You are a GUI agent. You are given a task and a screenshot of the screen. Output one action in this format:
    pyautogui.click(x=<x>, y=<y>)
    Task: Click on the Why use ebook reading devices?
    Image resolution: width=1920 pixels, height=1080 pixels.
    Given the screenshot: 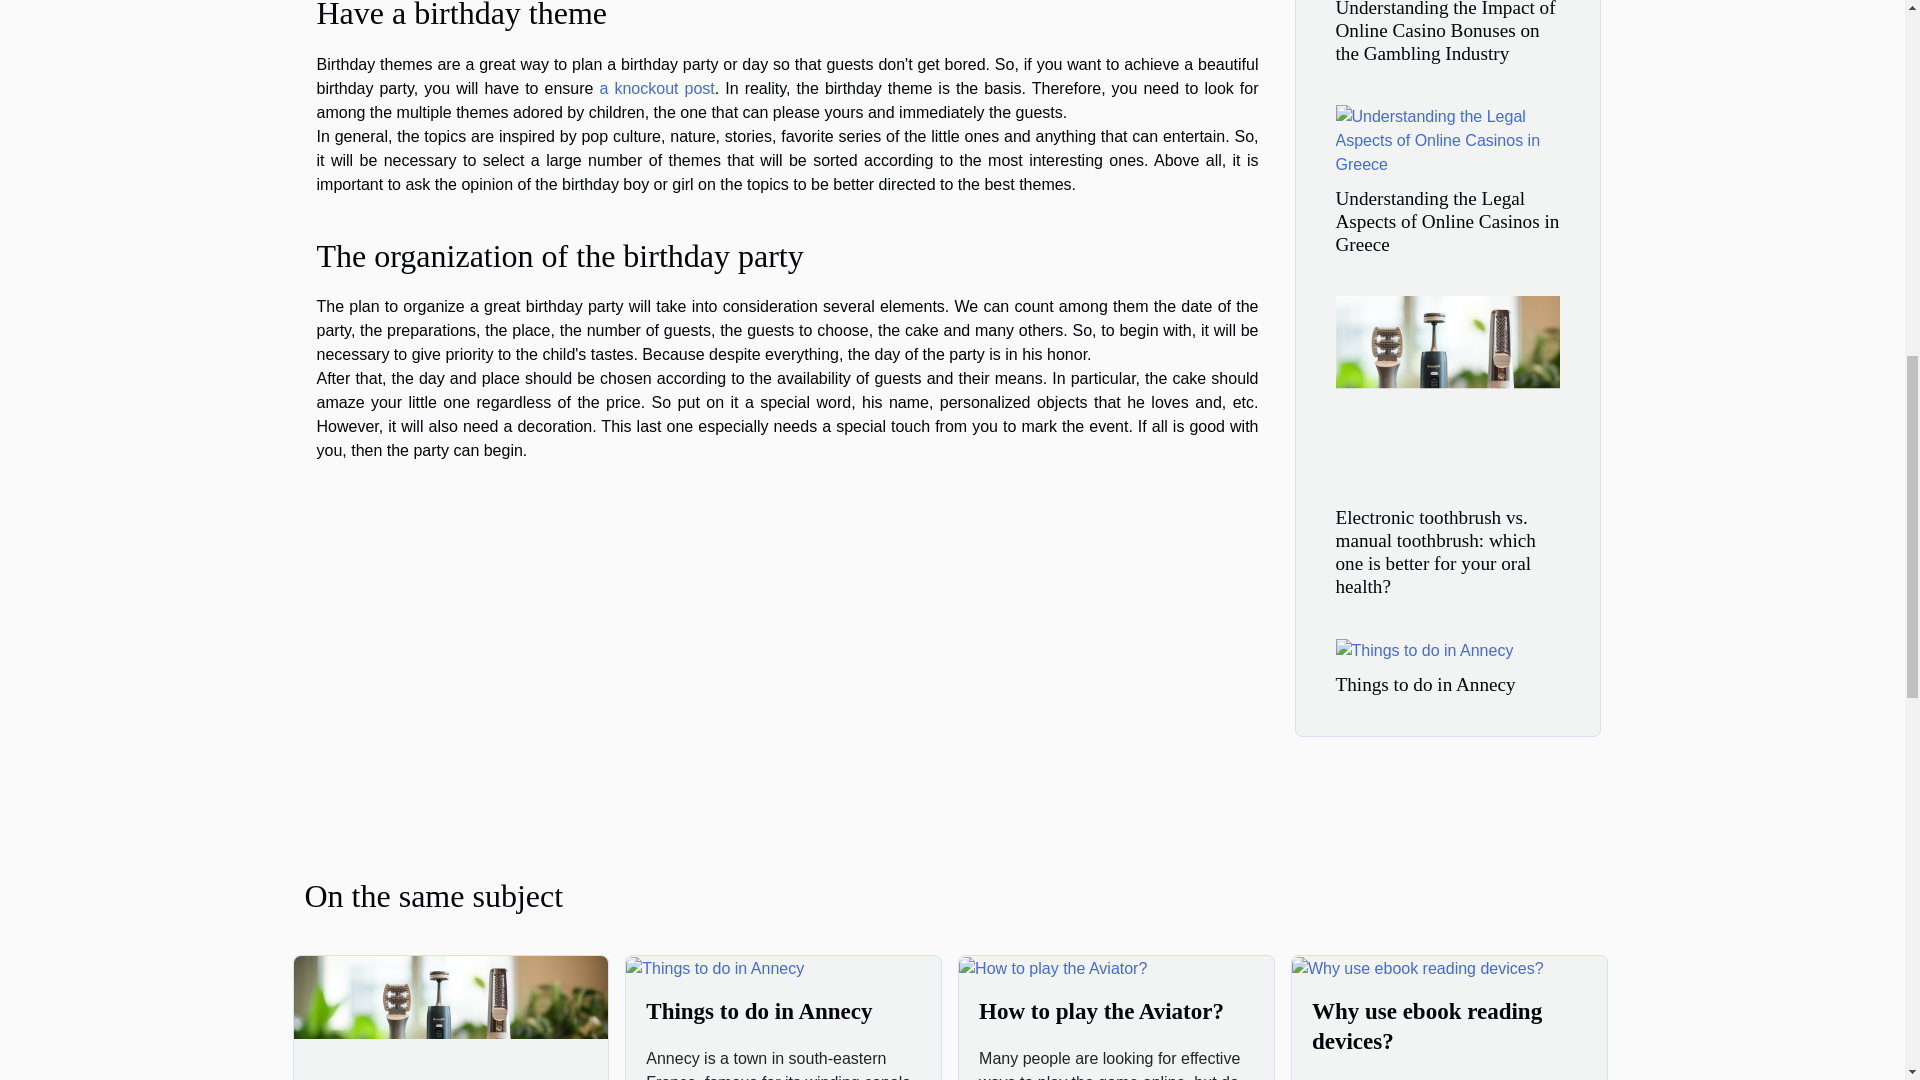 What is the action you would take?
    pyautogui.click(x=1426, y=1026)
    